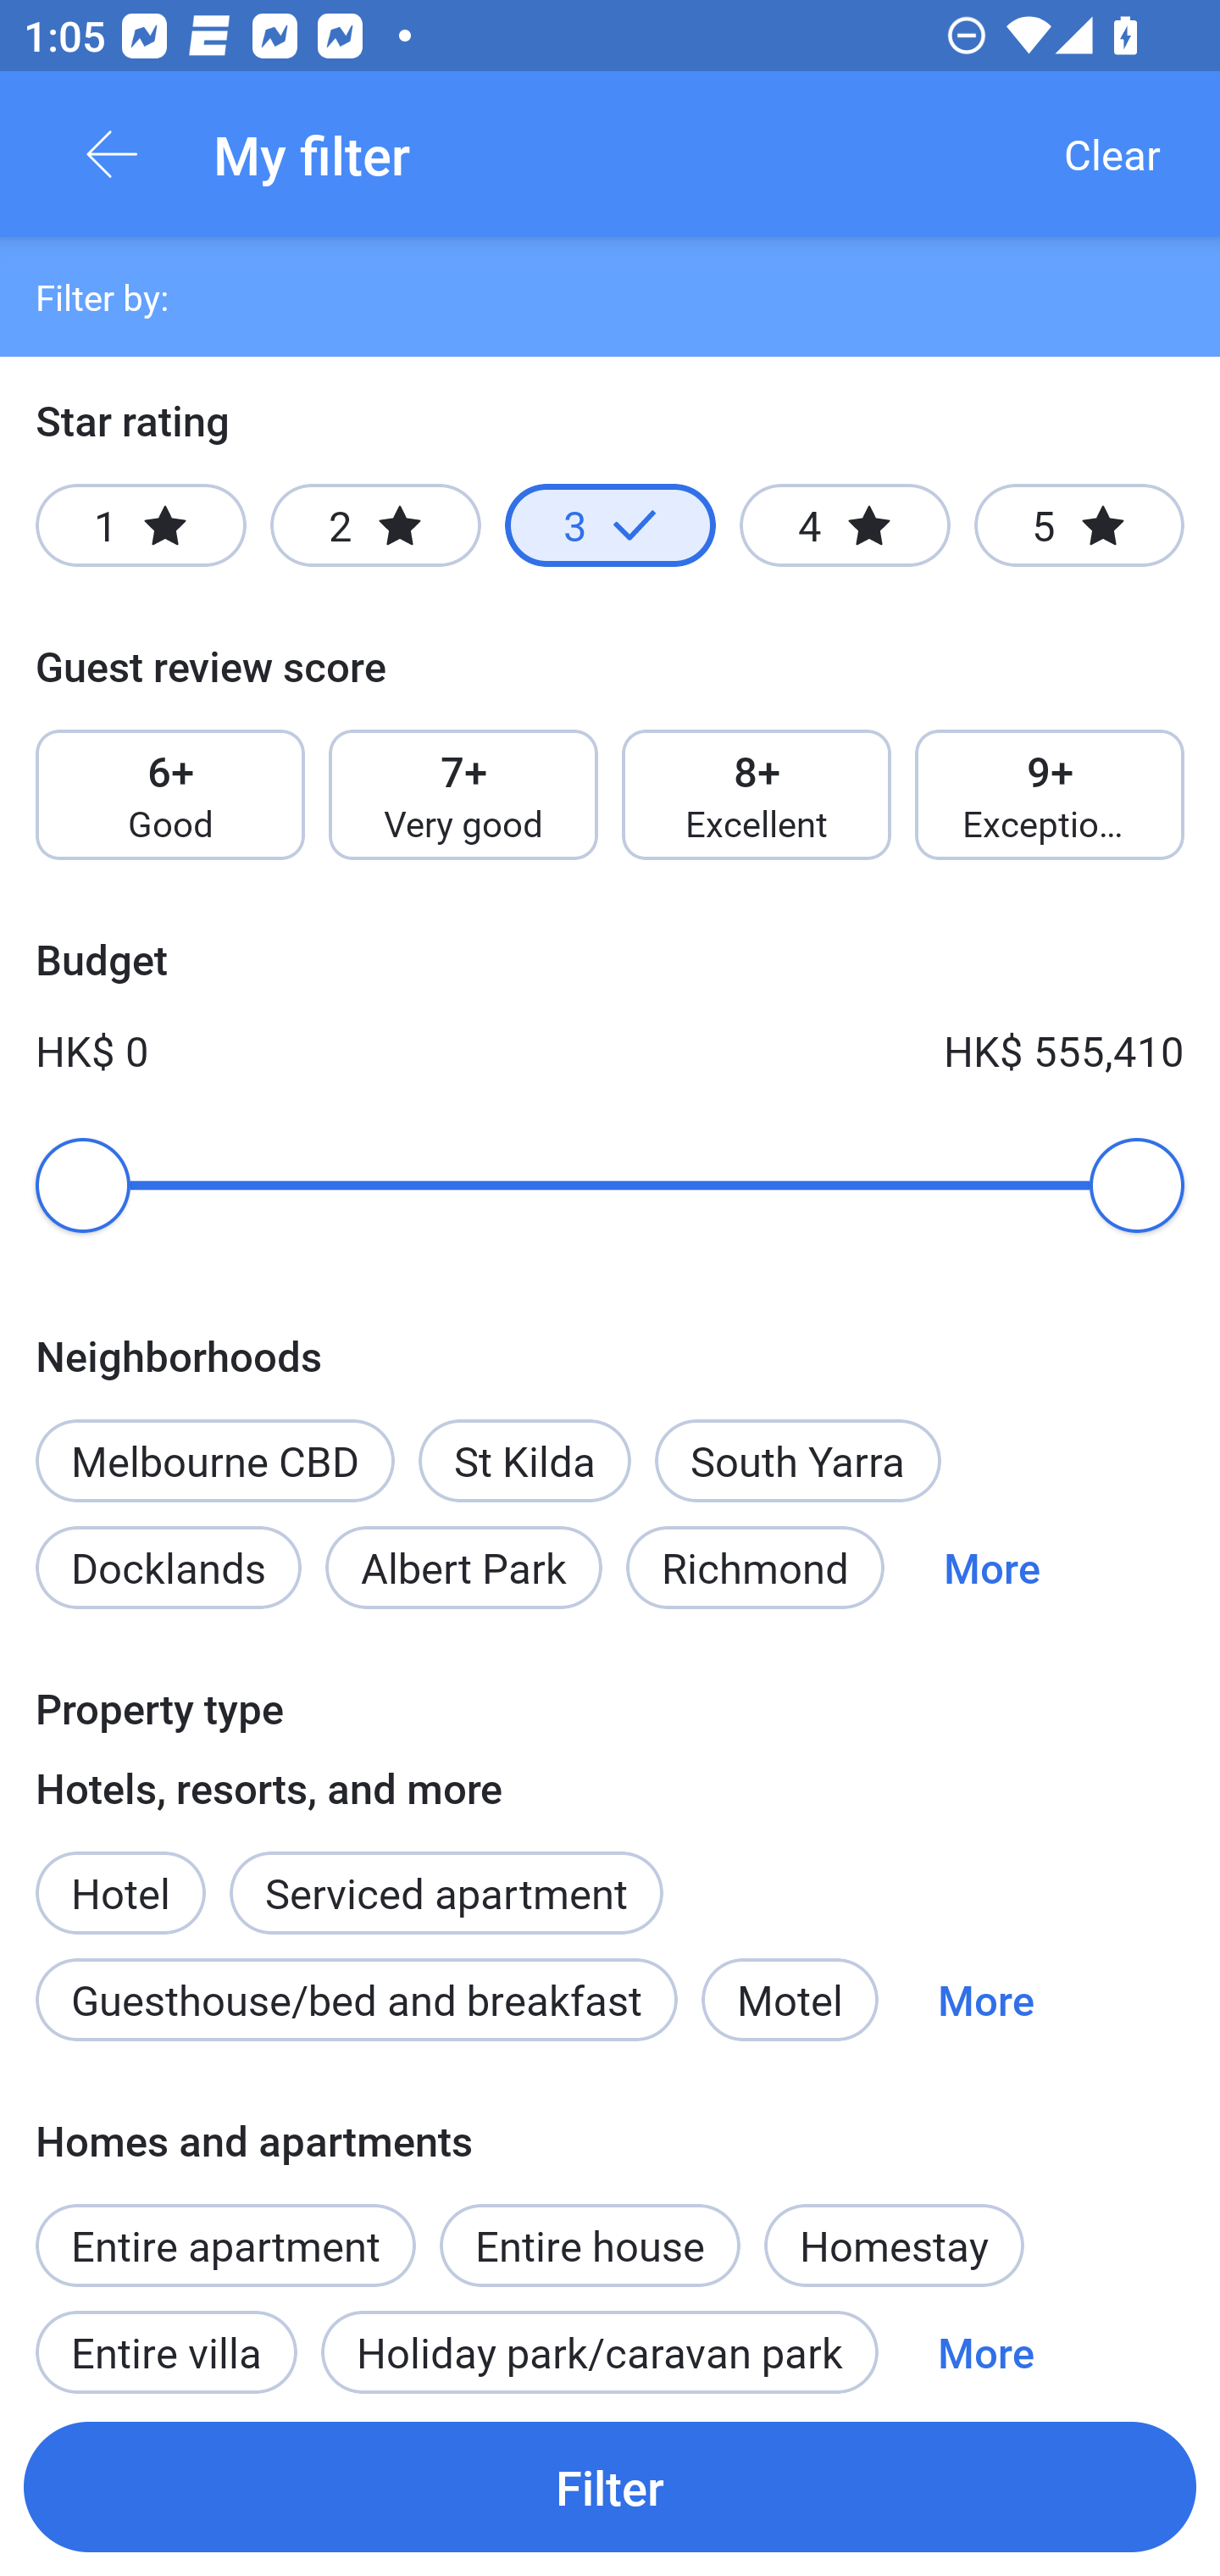 This screenshot has width=1220, height=2576. Describe the element at coordinates (463, 795) in the screenshot. I see `7+ Very good` at that location.